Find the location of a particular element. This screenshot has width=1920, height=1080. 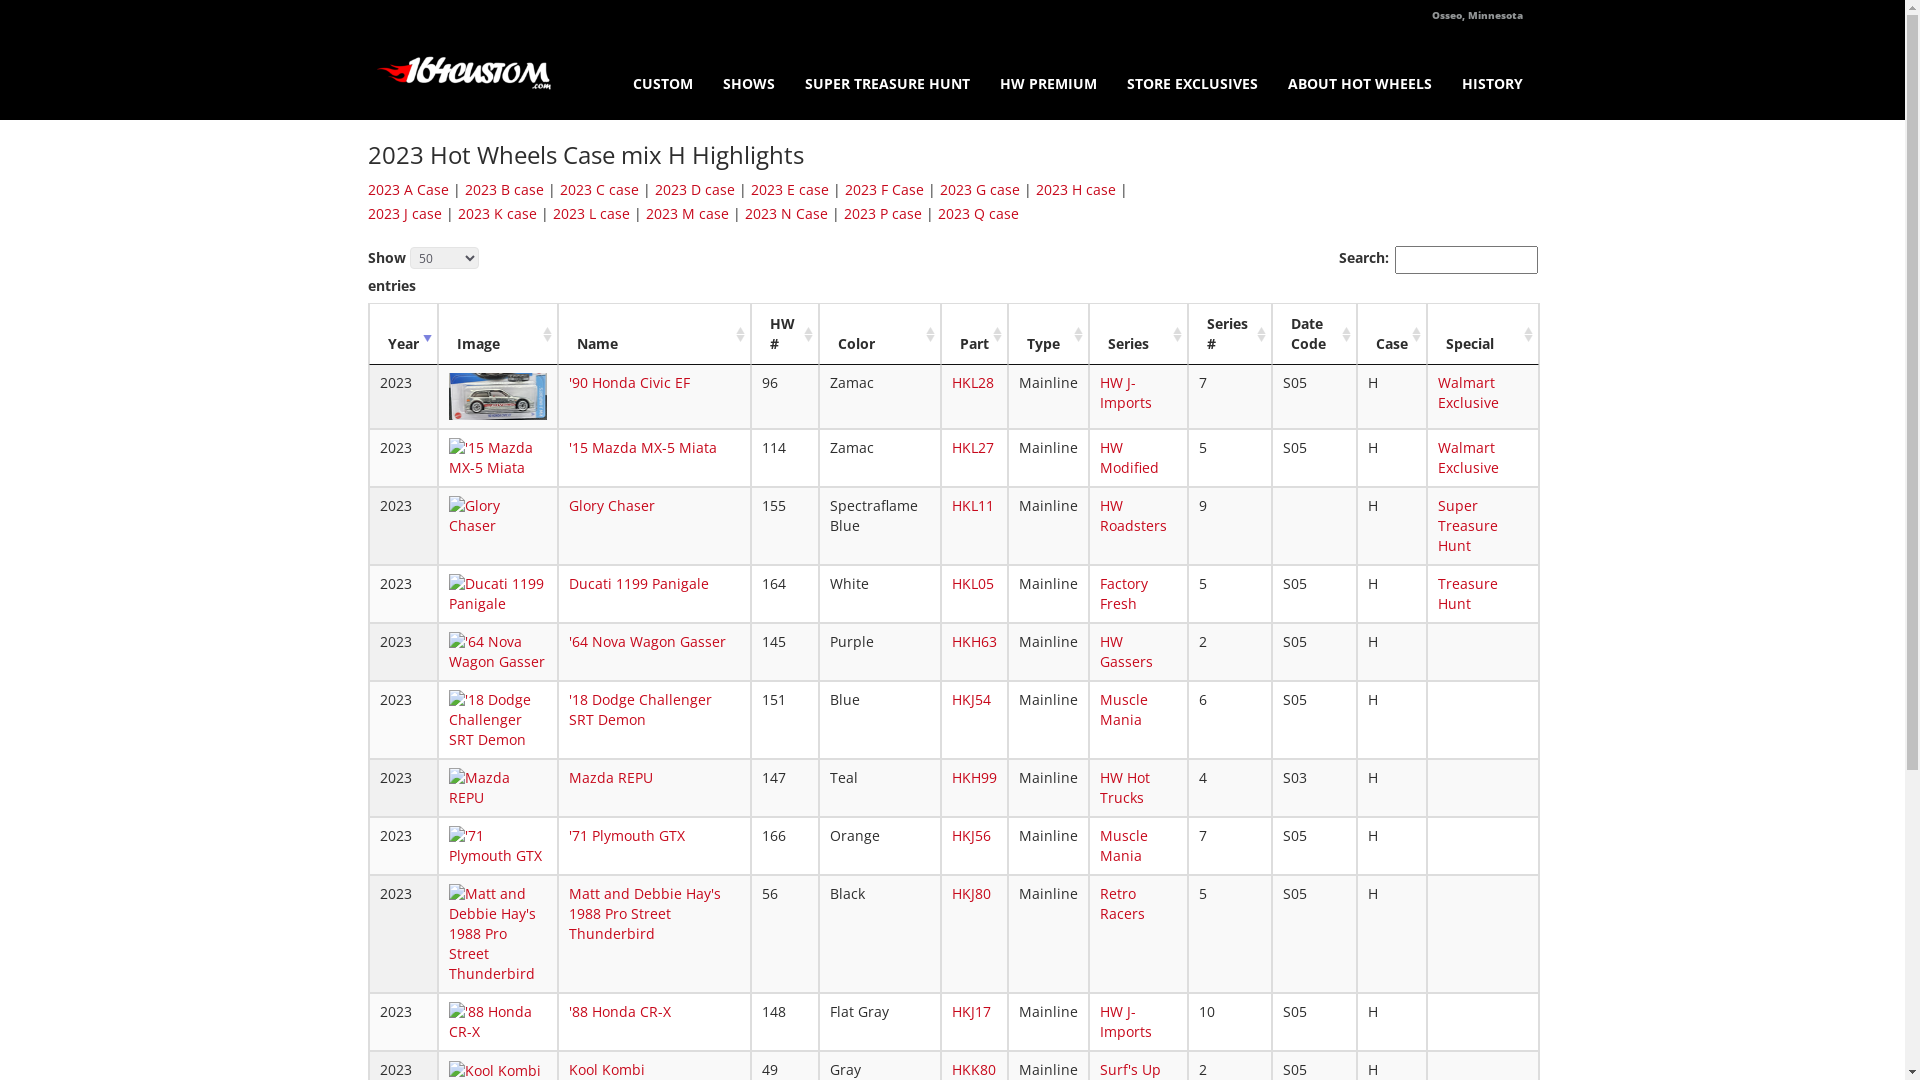

Factory Fresh is located at coordinates (1124, 593).